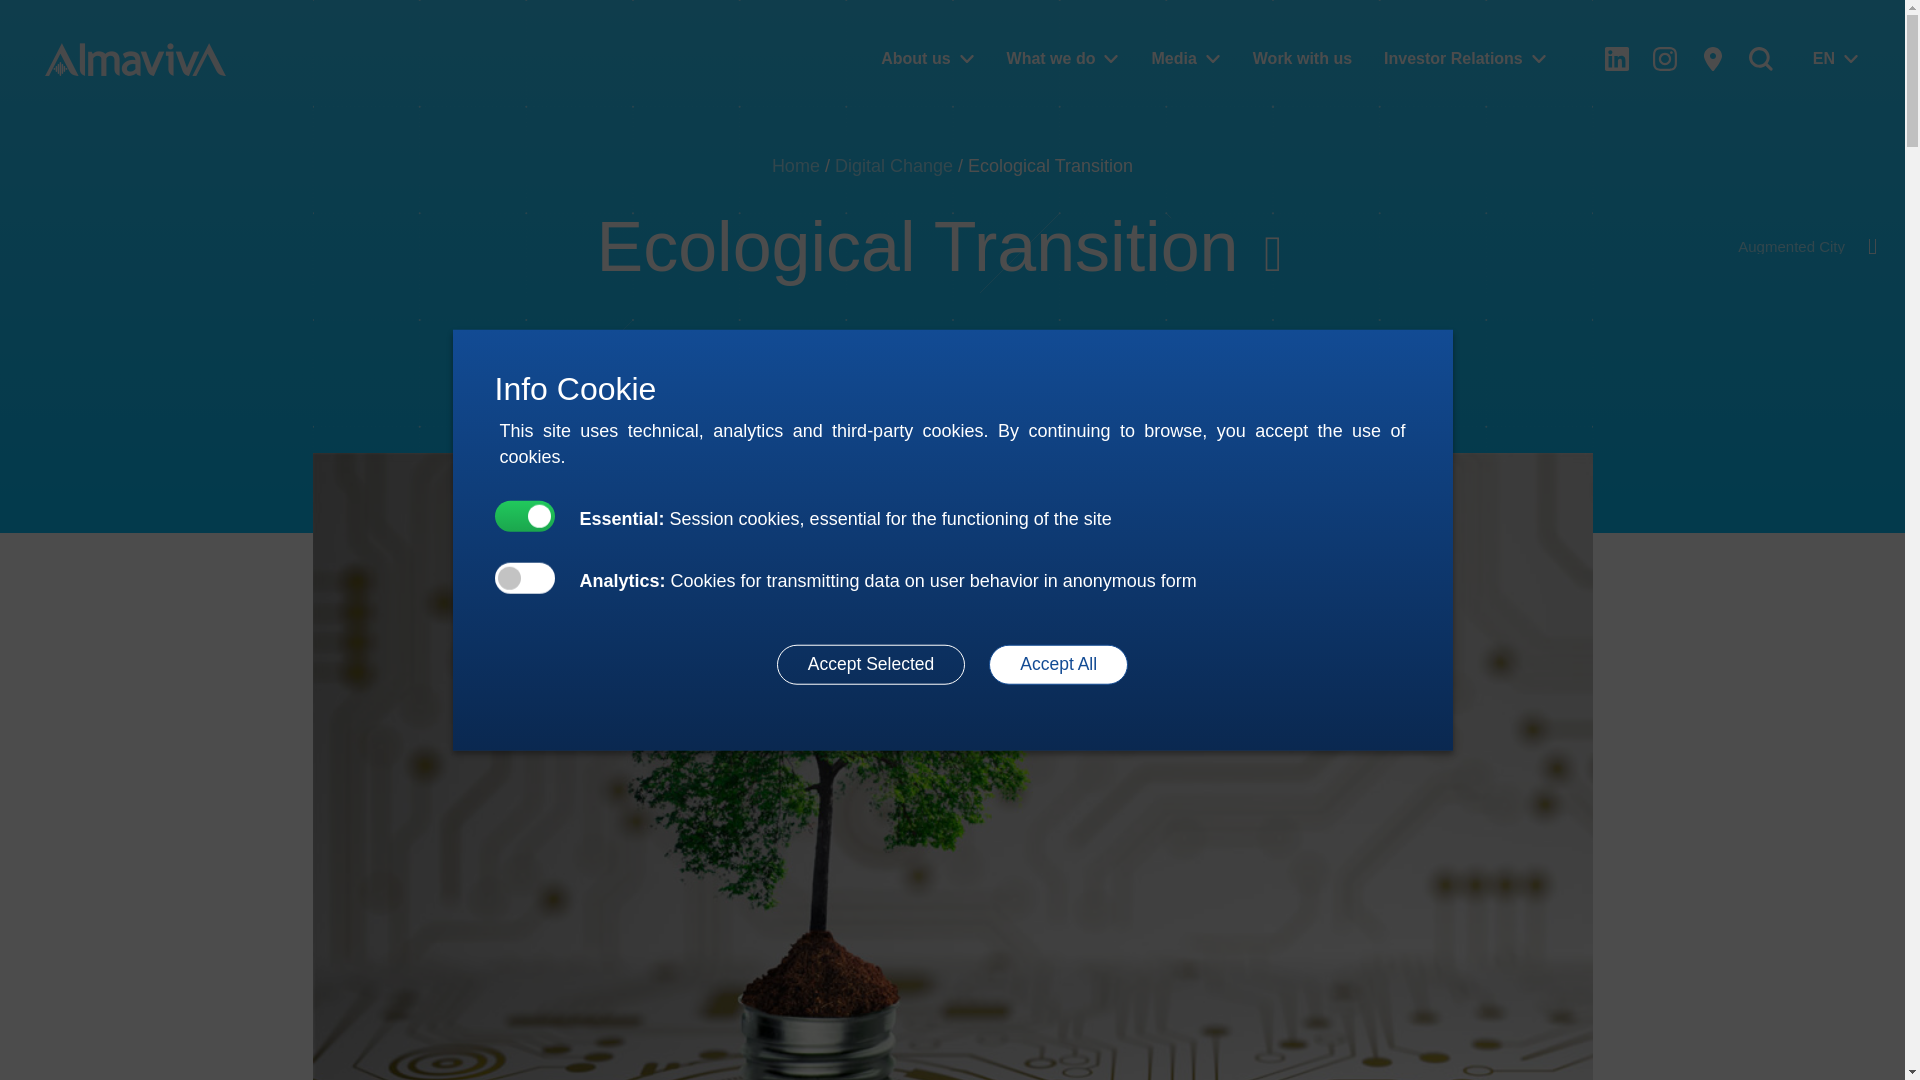  What do you see at coordinates (1464, 59) in the screenshot?
I see `Investor Relations` at bounding box center [1464, 59].